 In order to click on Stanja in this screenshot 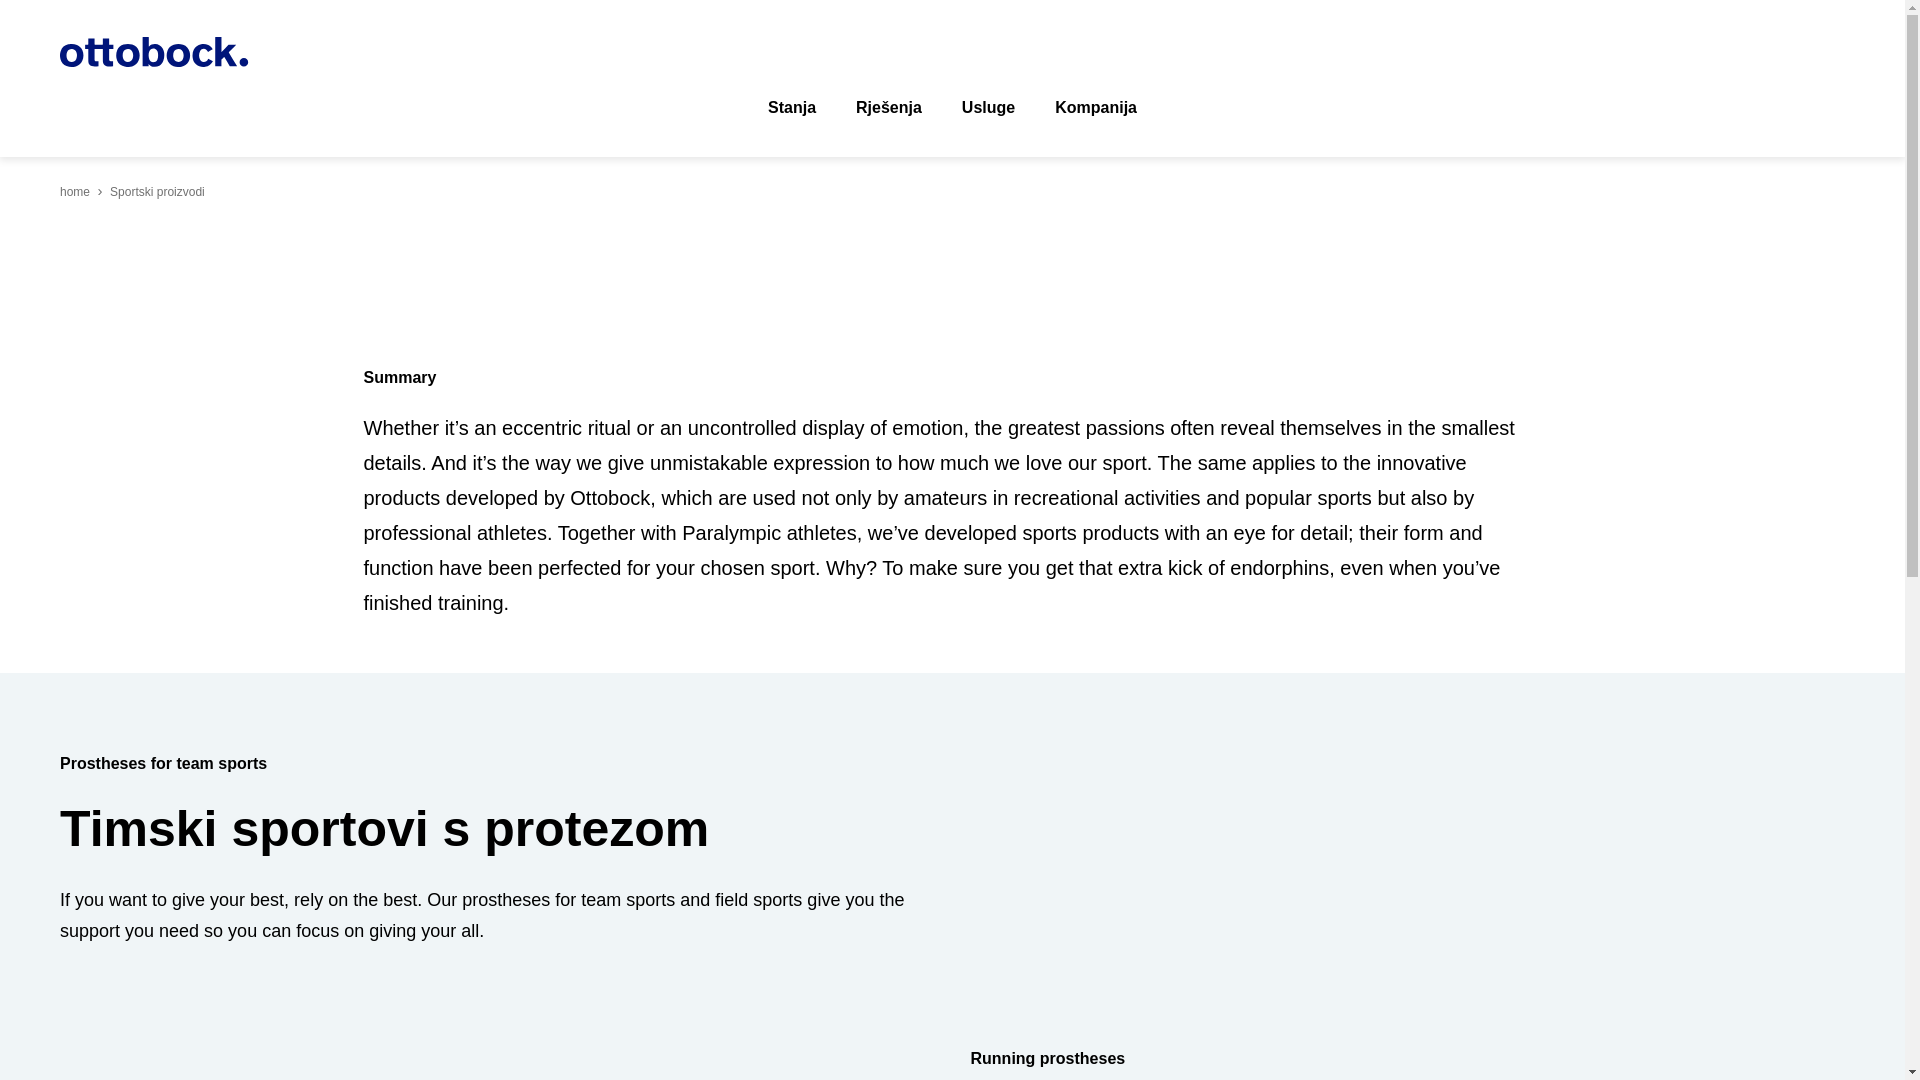, I will do `click(792, 108)`.